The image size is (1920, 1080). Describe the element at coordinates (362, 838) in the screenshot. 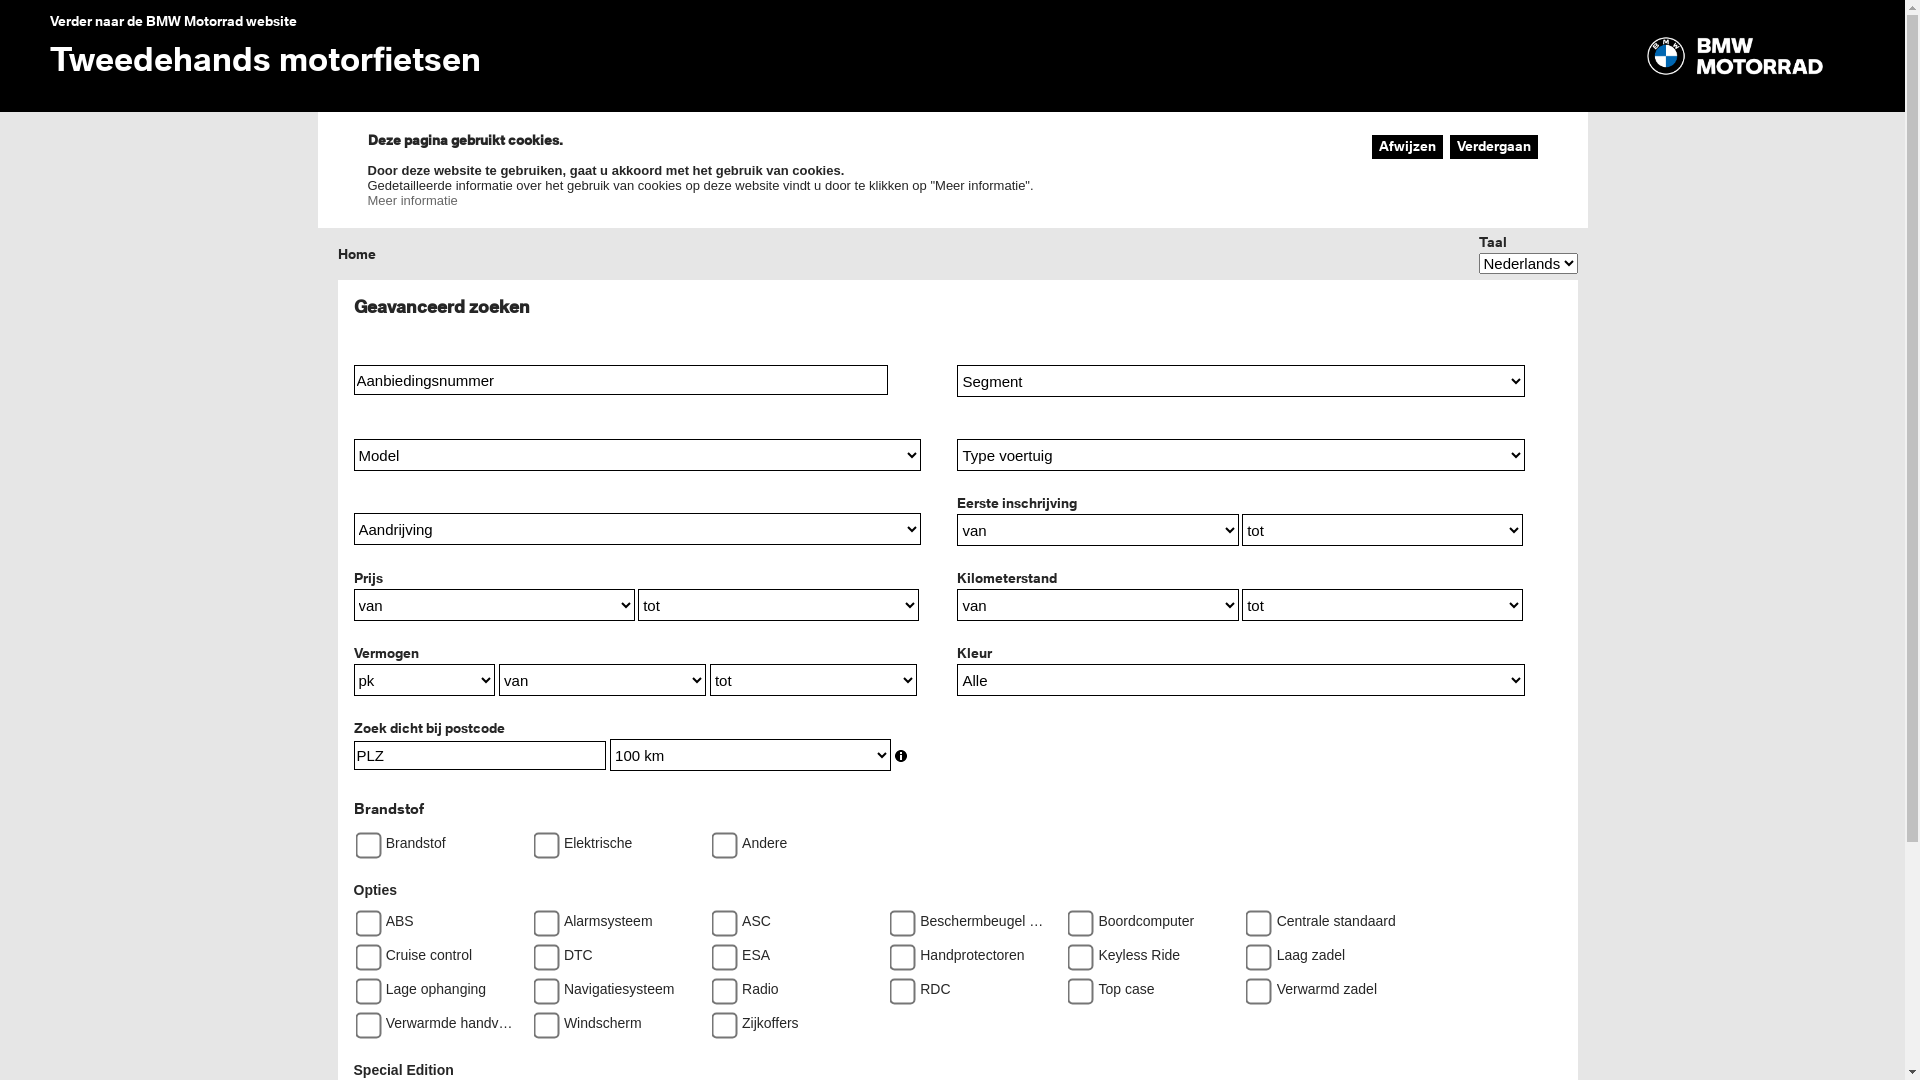

I see `Brandstof` at that location.